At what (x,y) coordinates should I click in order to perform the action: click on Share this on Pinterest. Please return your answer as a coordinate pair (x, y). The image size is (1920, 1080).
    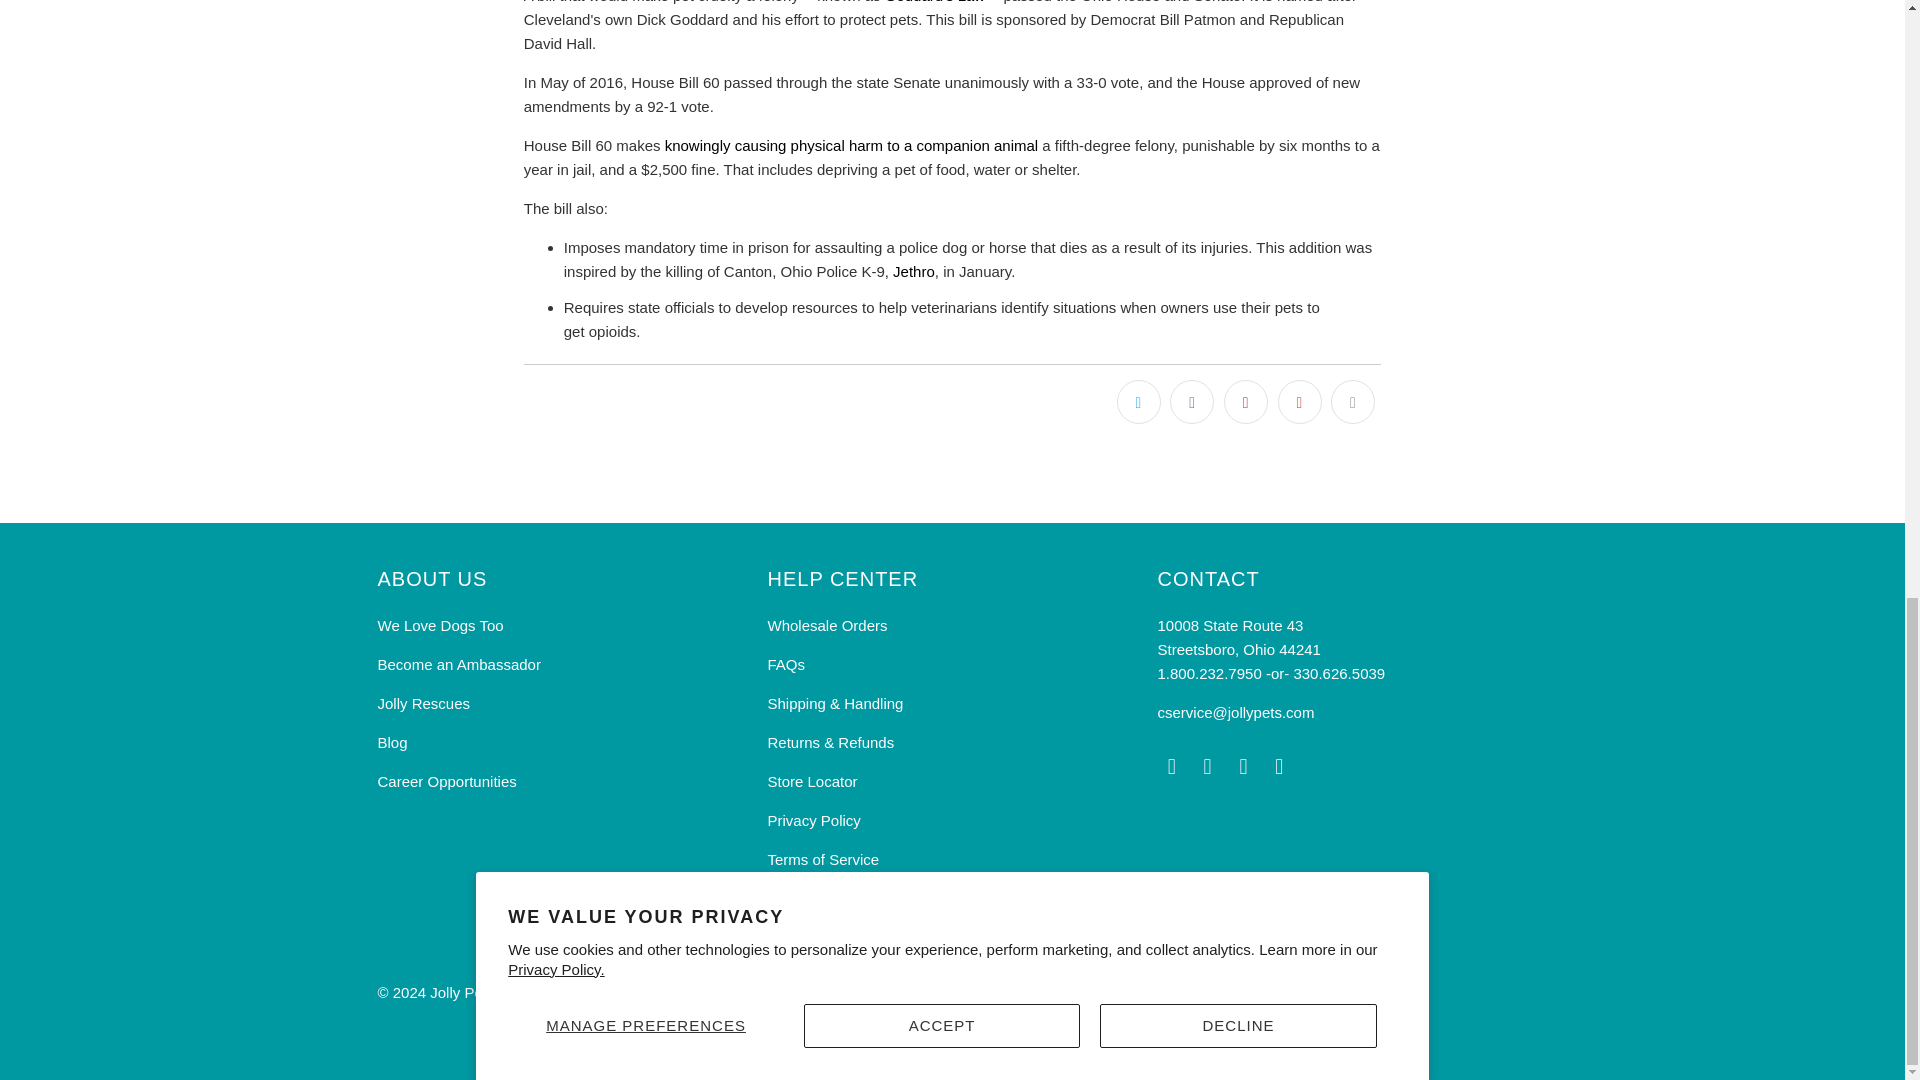
    Looking at the image, I should click on (1246, 402).